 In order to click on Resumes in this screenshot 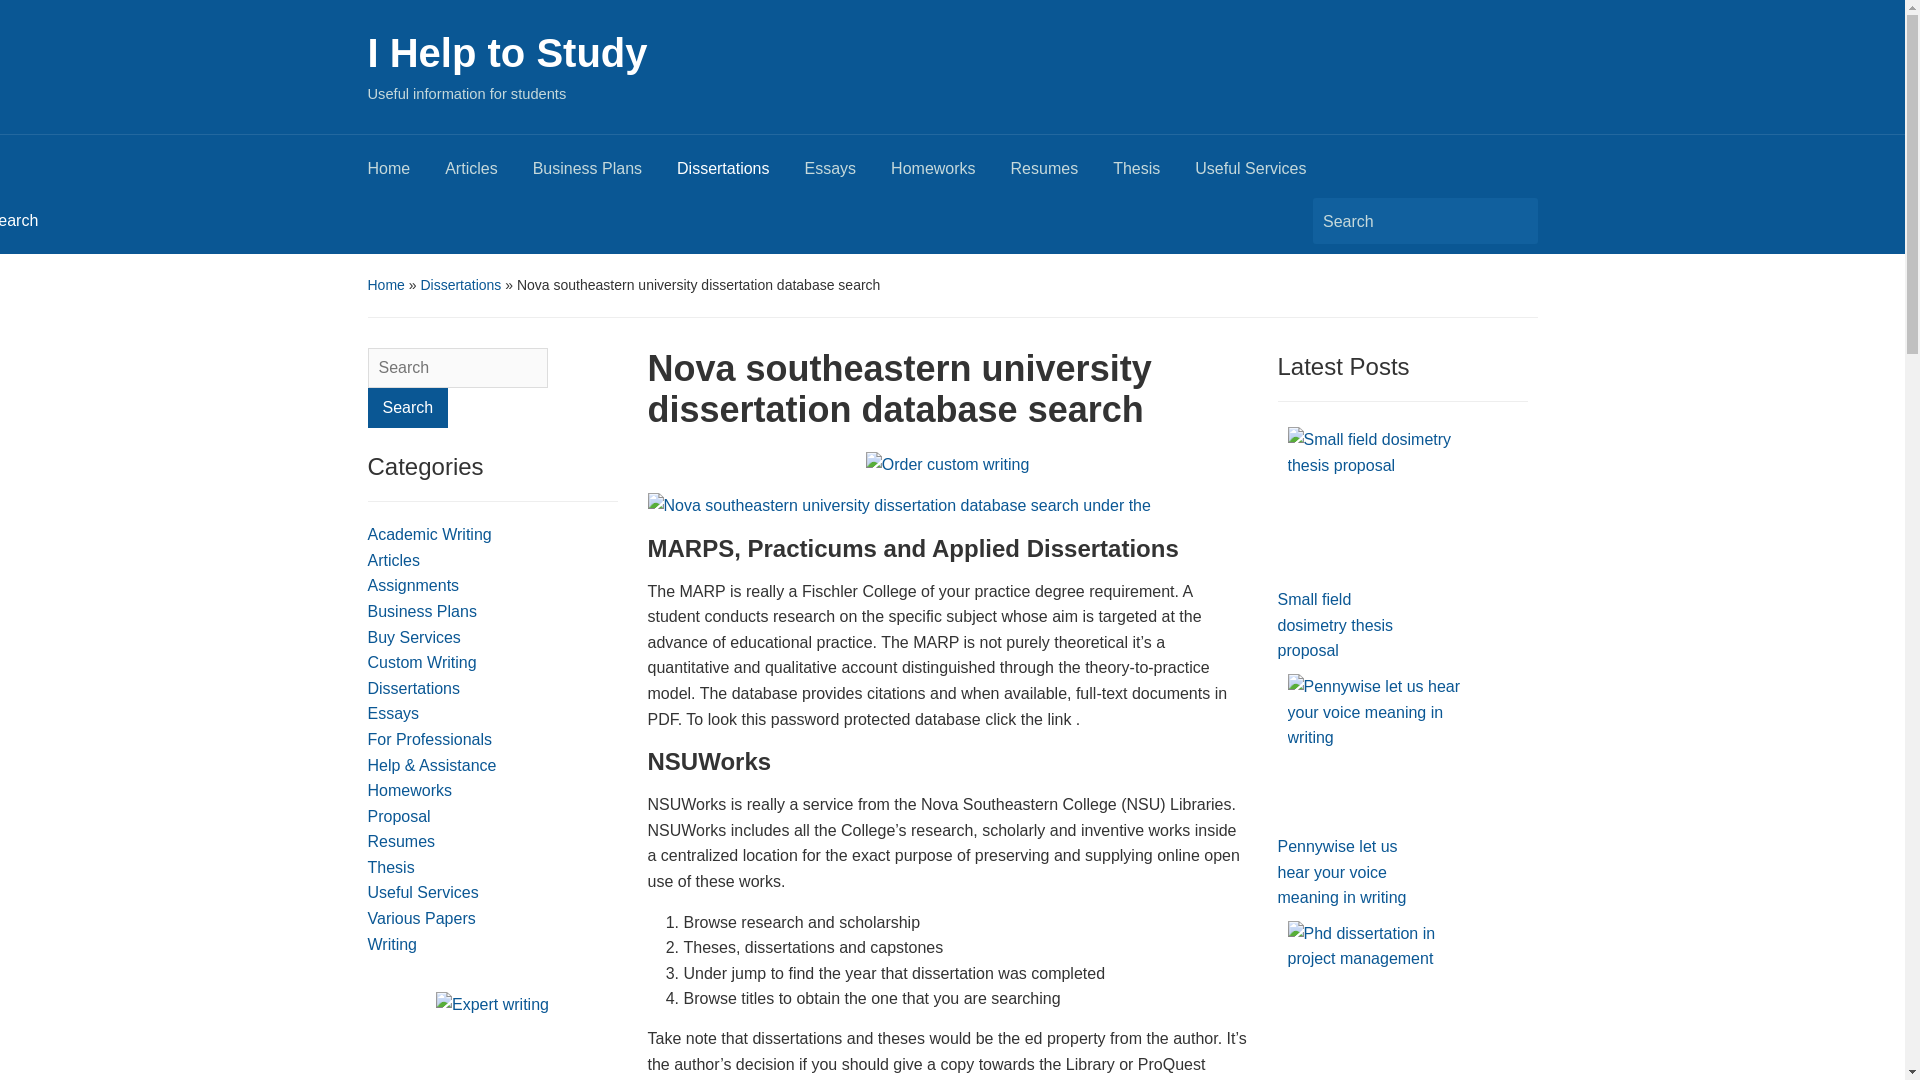, I will do `click(402, 840)`.